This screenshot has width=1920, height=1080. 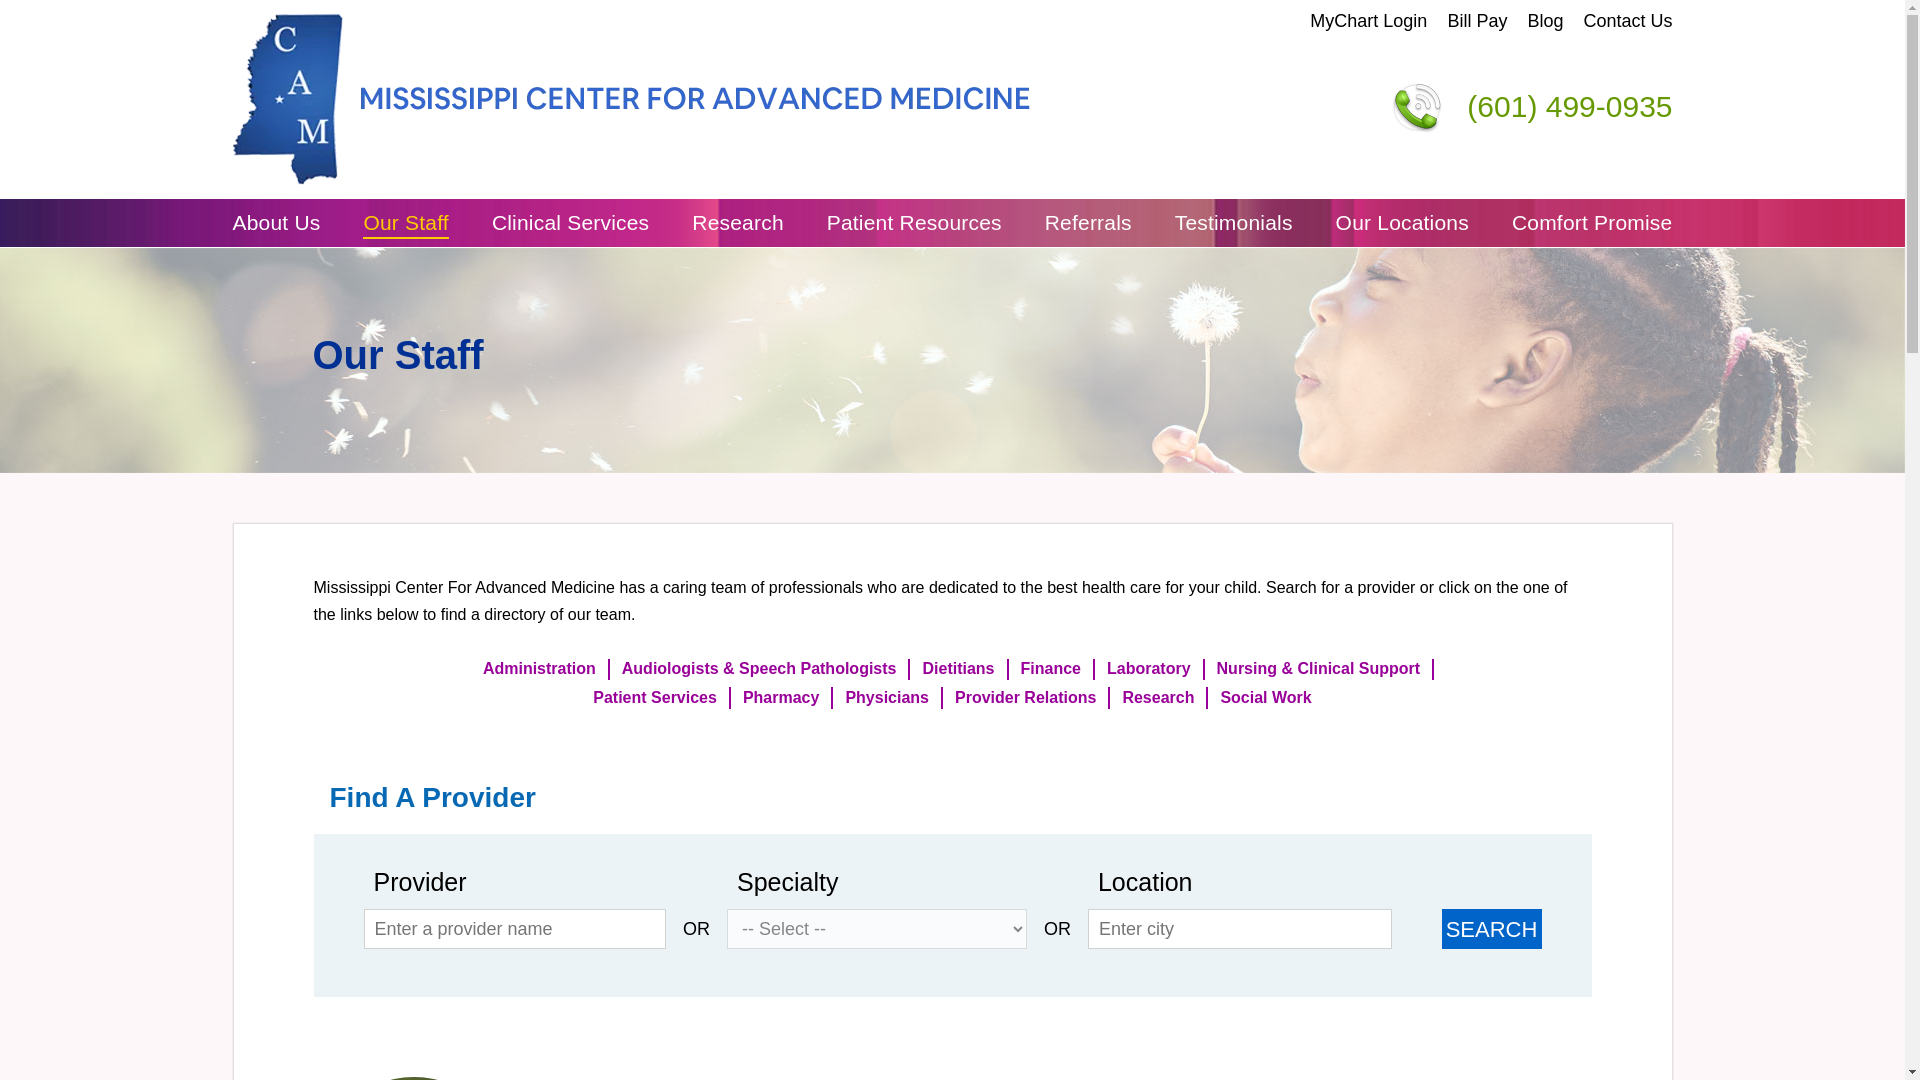 I want to click on Clinical Services, so click(x=570, y=222).